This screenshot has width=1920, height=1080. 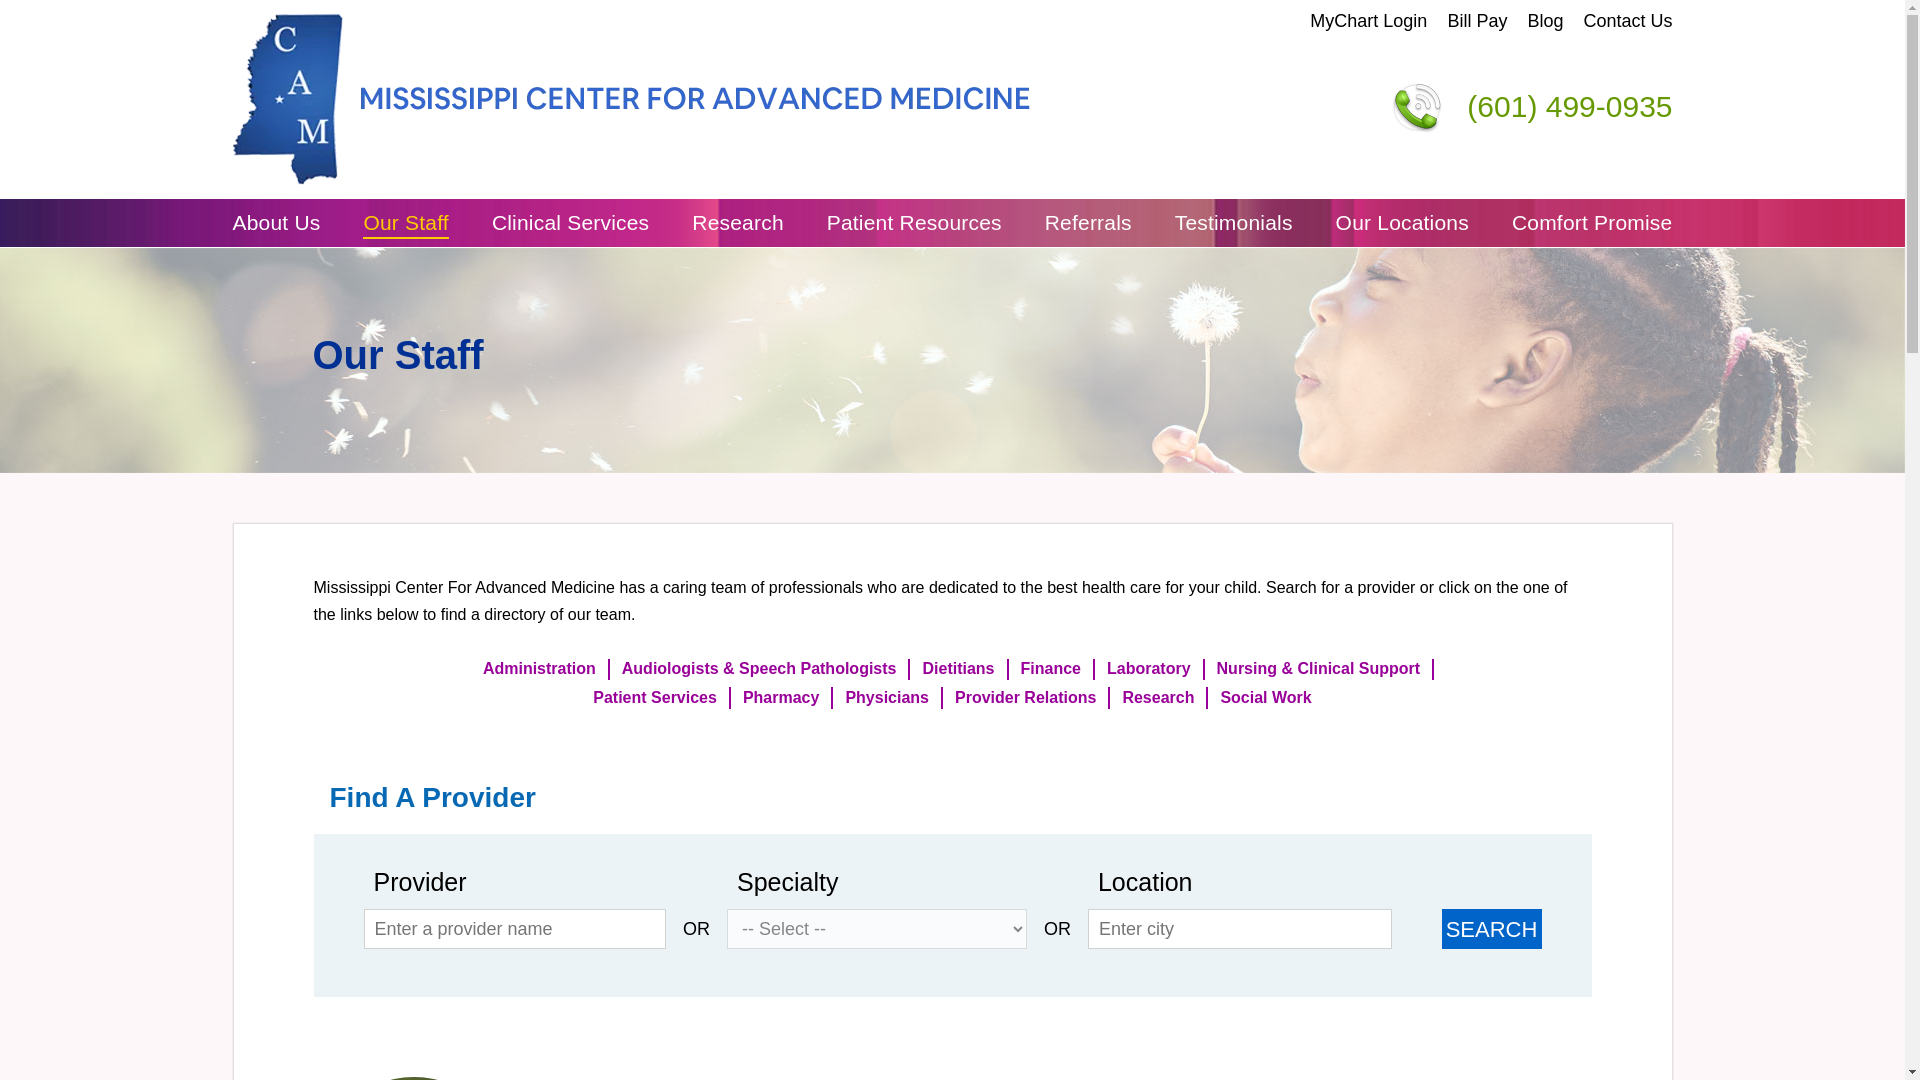 I want to click on Clinical Services, so click(x=570, y=222).